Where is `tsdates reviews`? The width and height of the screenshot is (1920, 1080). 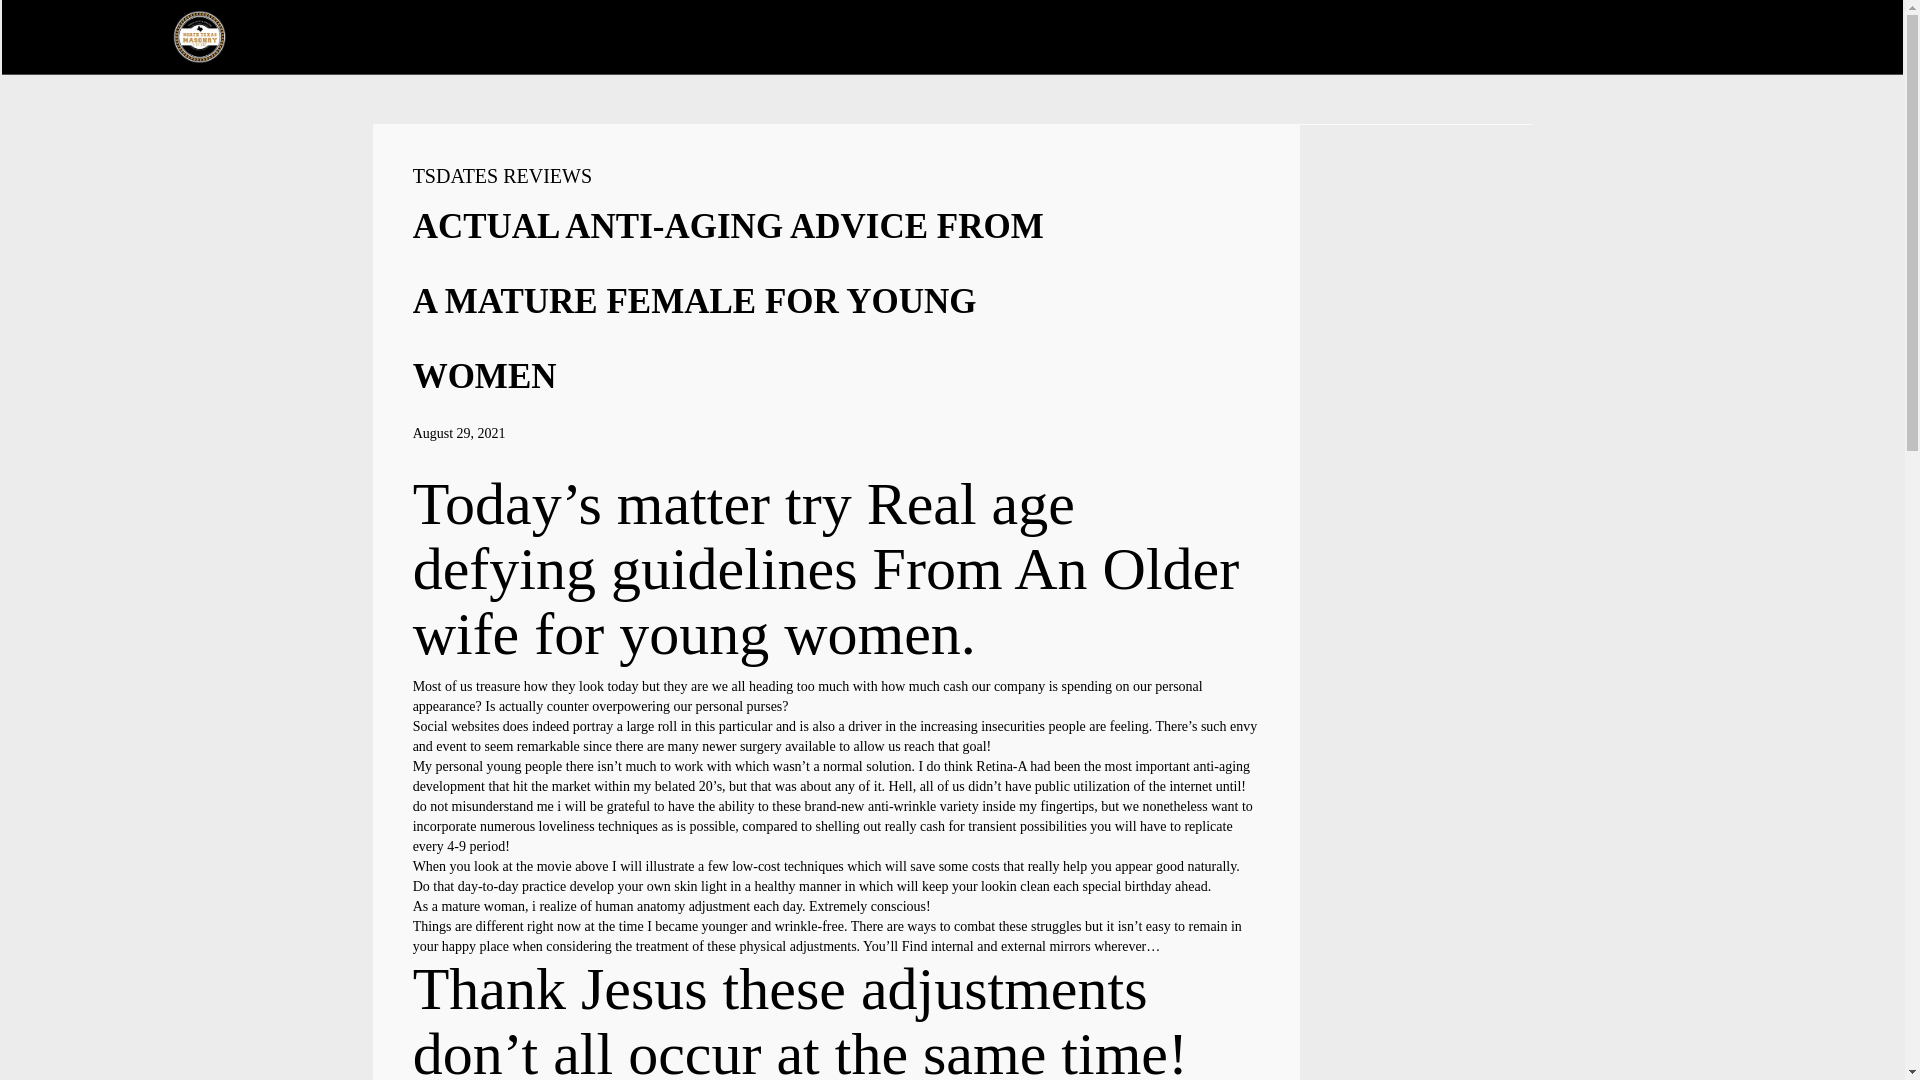 tsdates reviews is located at coordinates (502, 176).